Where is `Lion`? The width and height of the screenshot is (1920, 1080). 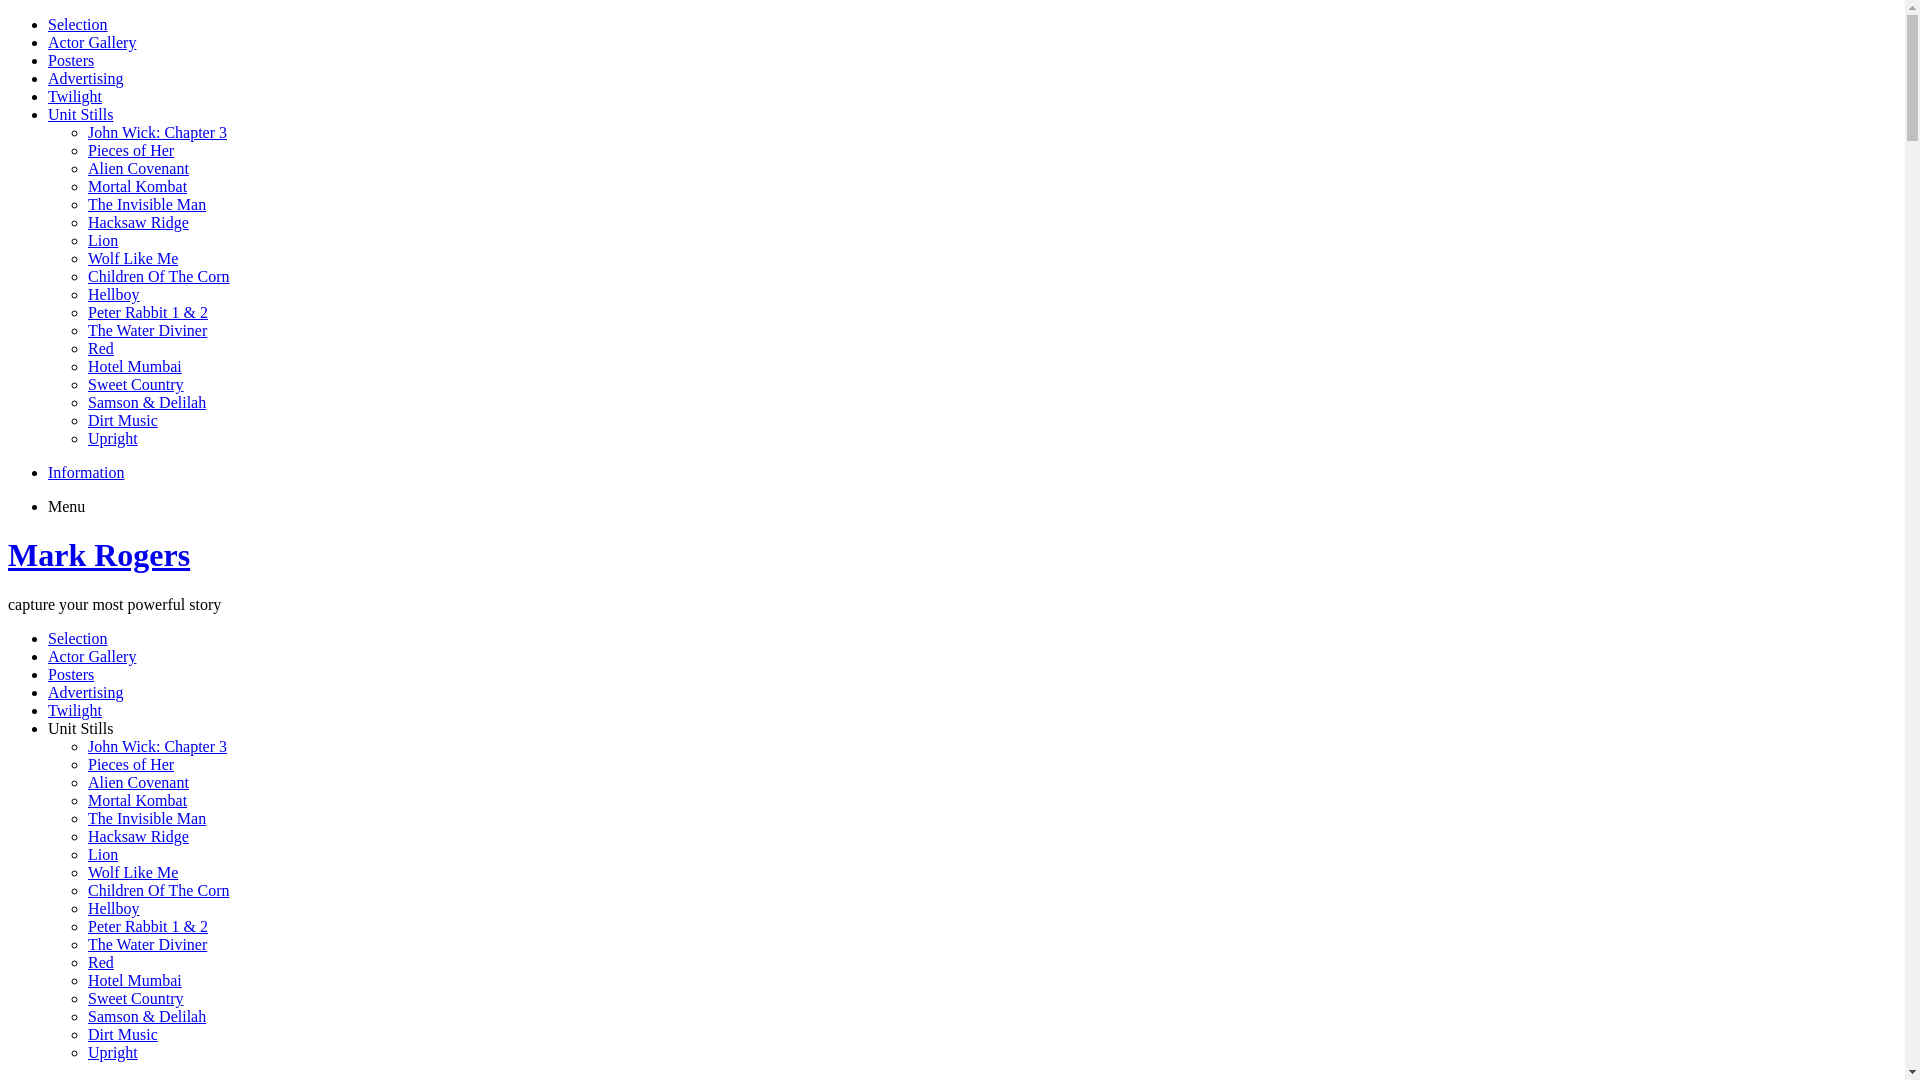 Lion is located at coordinates (103, 854).